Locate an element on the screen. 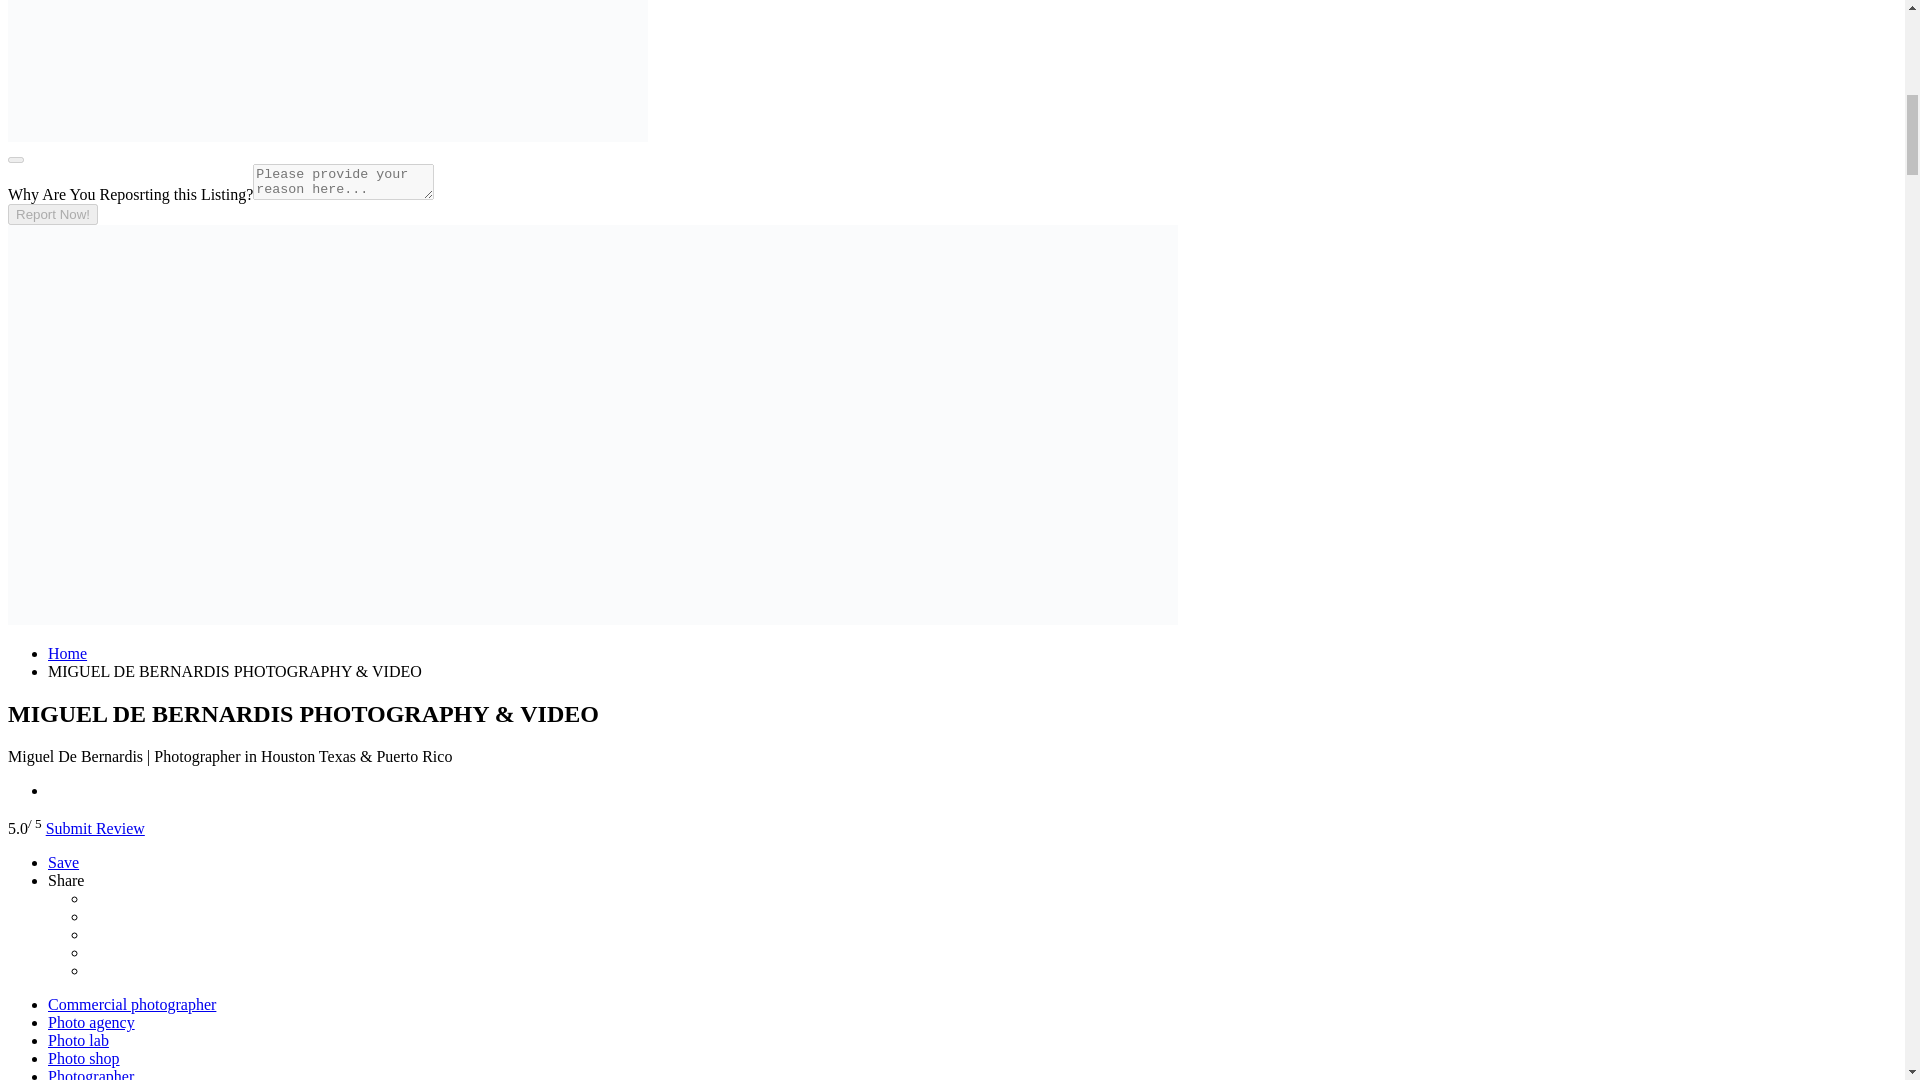  Photo shop is located at coordinates (84, 1058).